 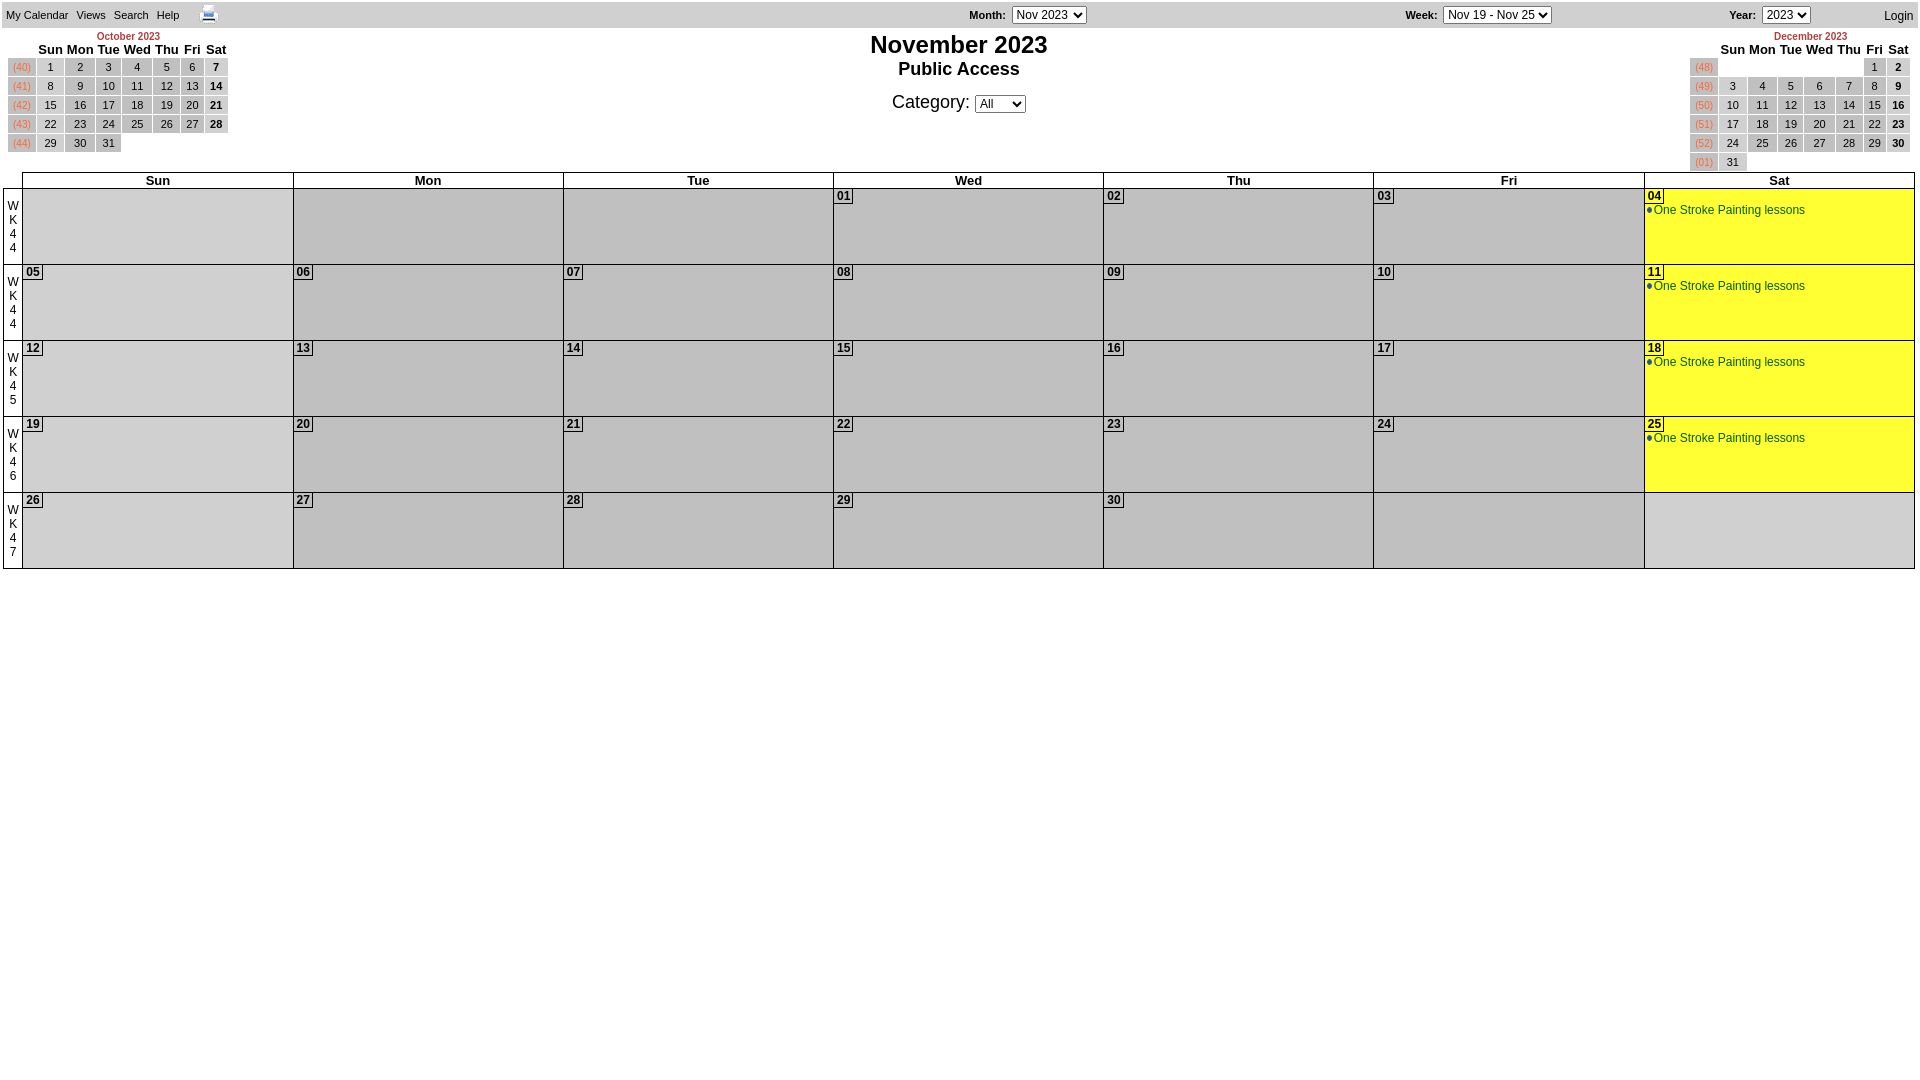 What do you see at coordinates (1654, 272) in the screenshot?
I see `11` at bounding box center [1654, 272].